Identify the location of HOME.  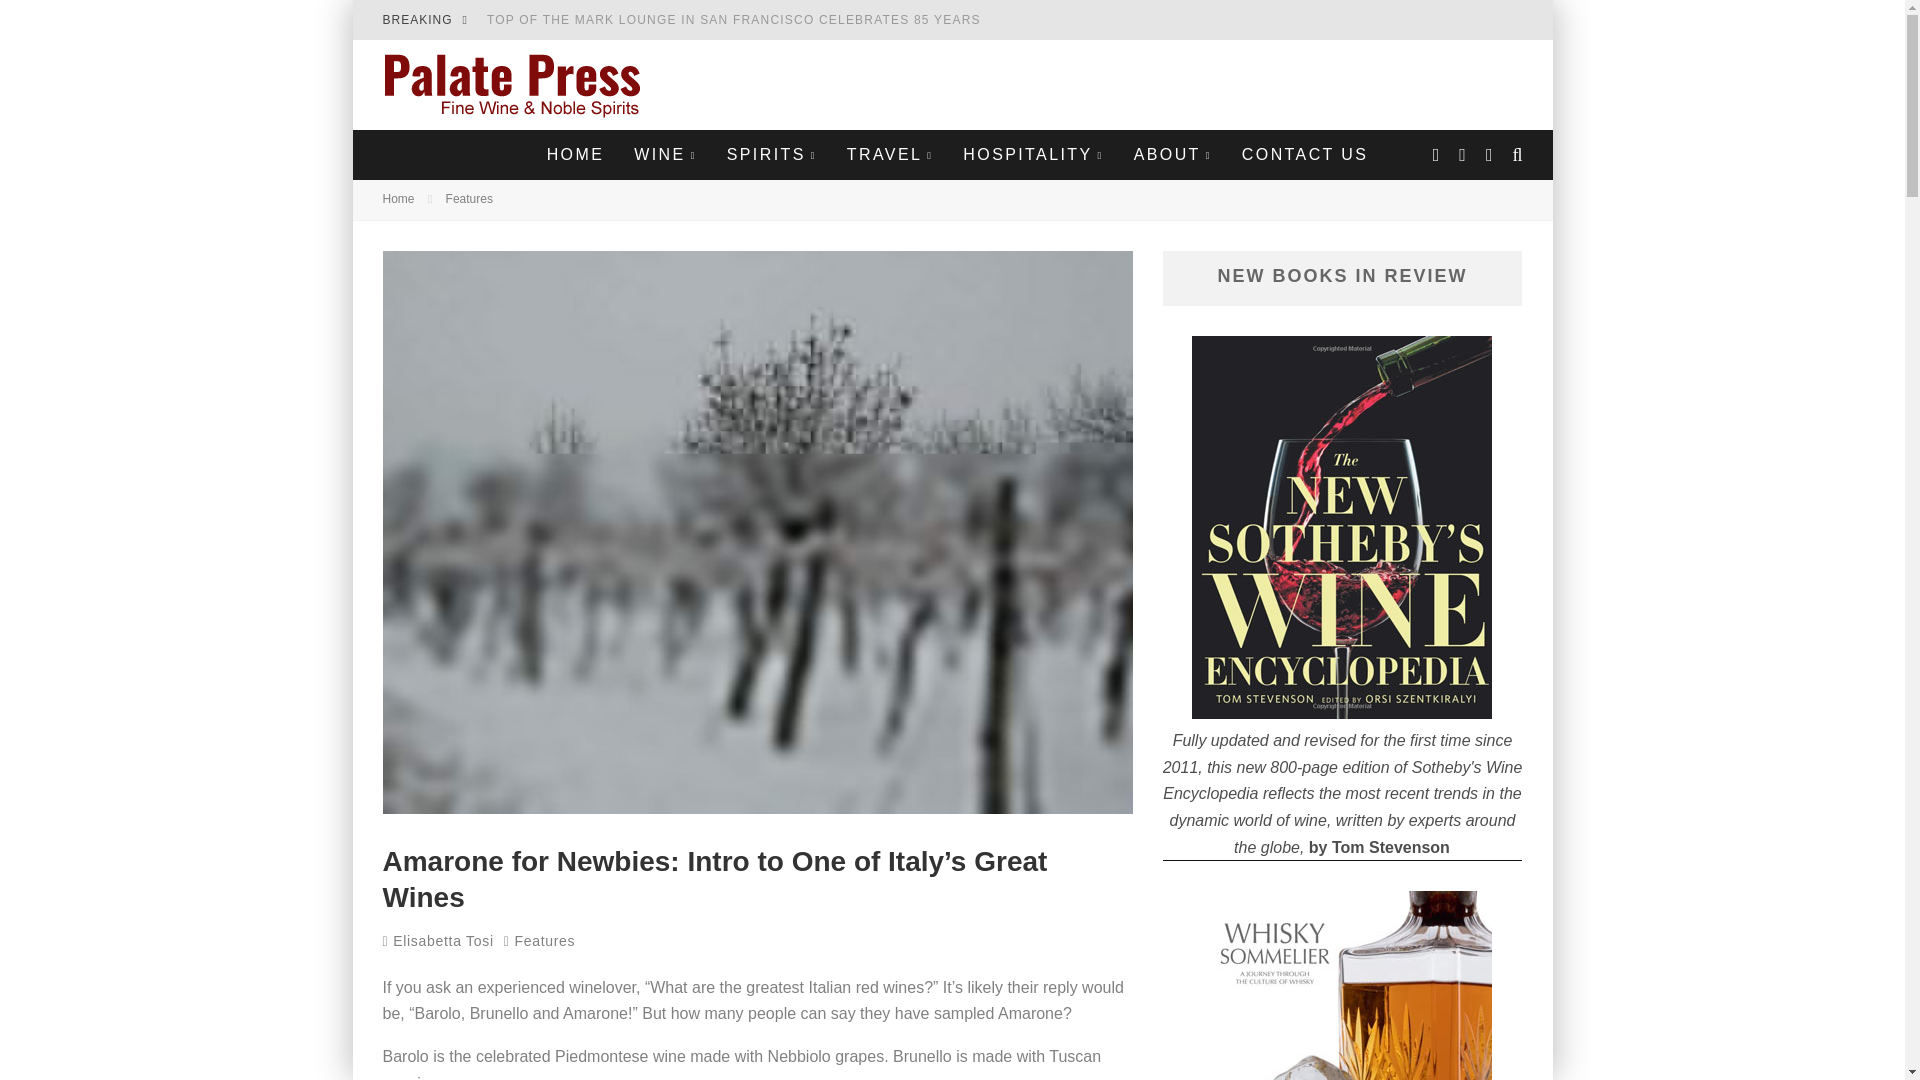
(576, 154).